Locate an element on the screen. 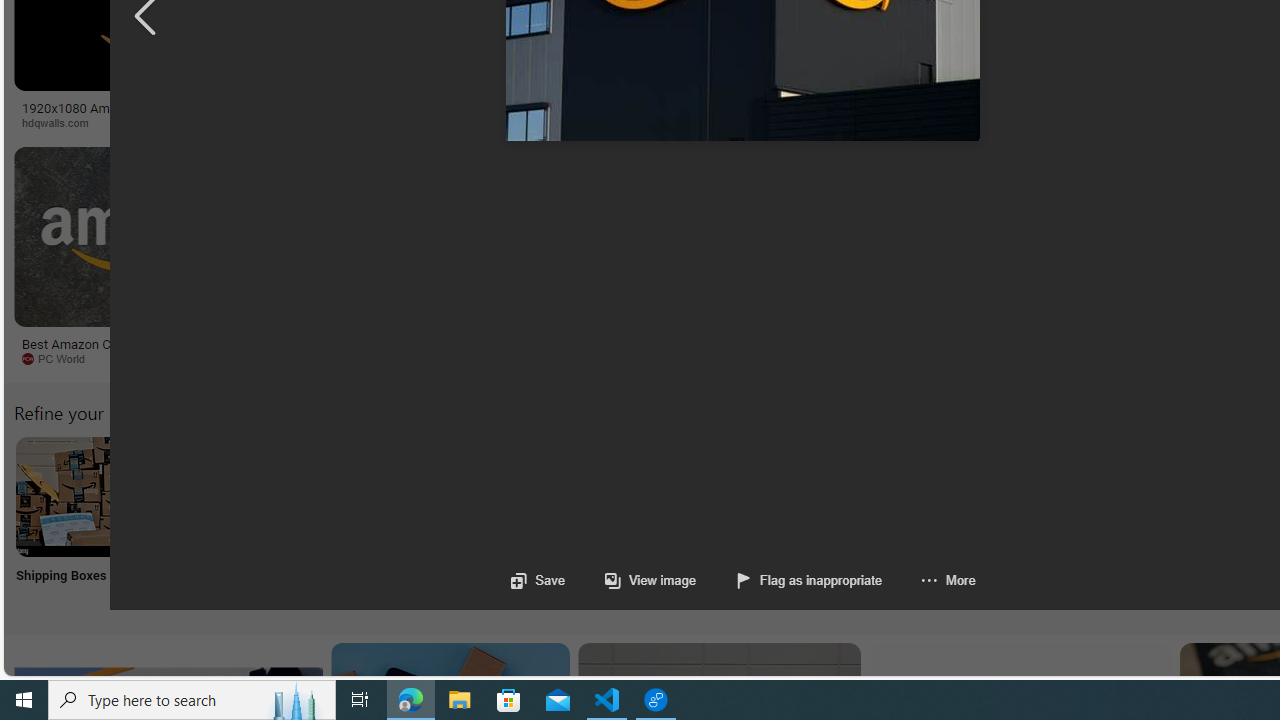 This screenshot has height=720, width=1280. Flag as inappropriate is located at coordinates (810, 580).